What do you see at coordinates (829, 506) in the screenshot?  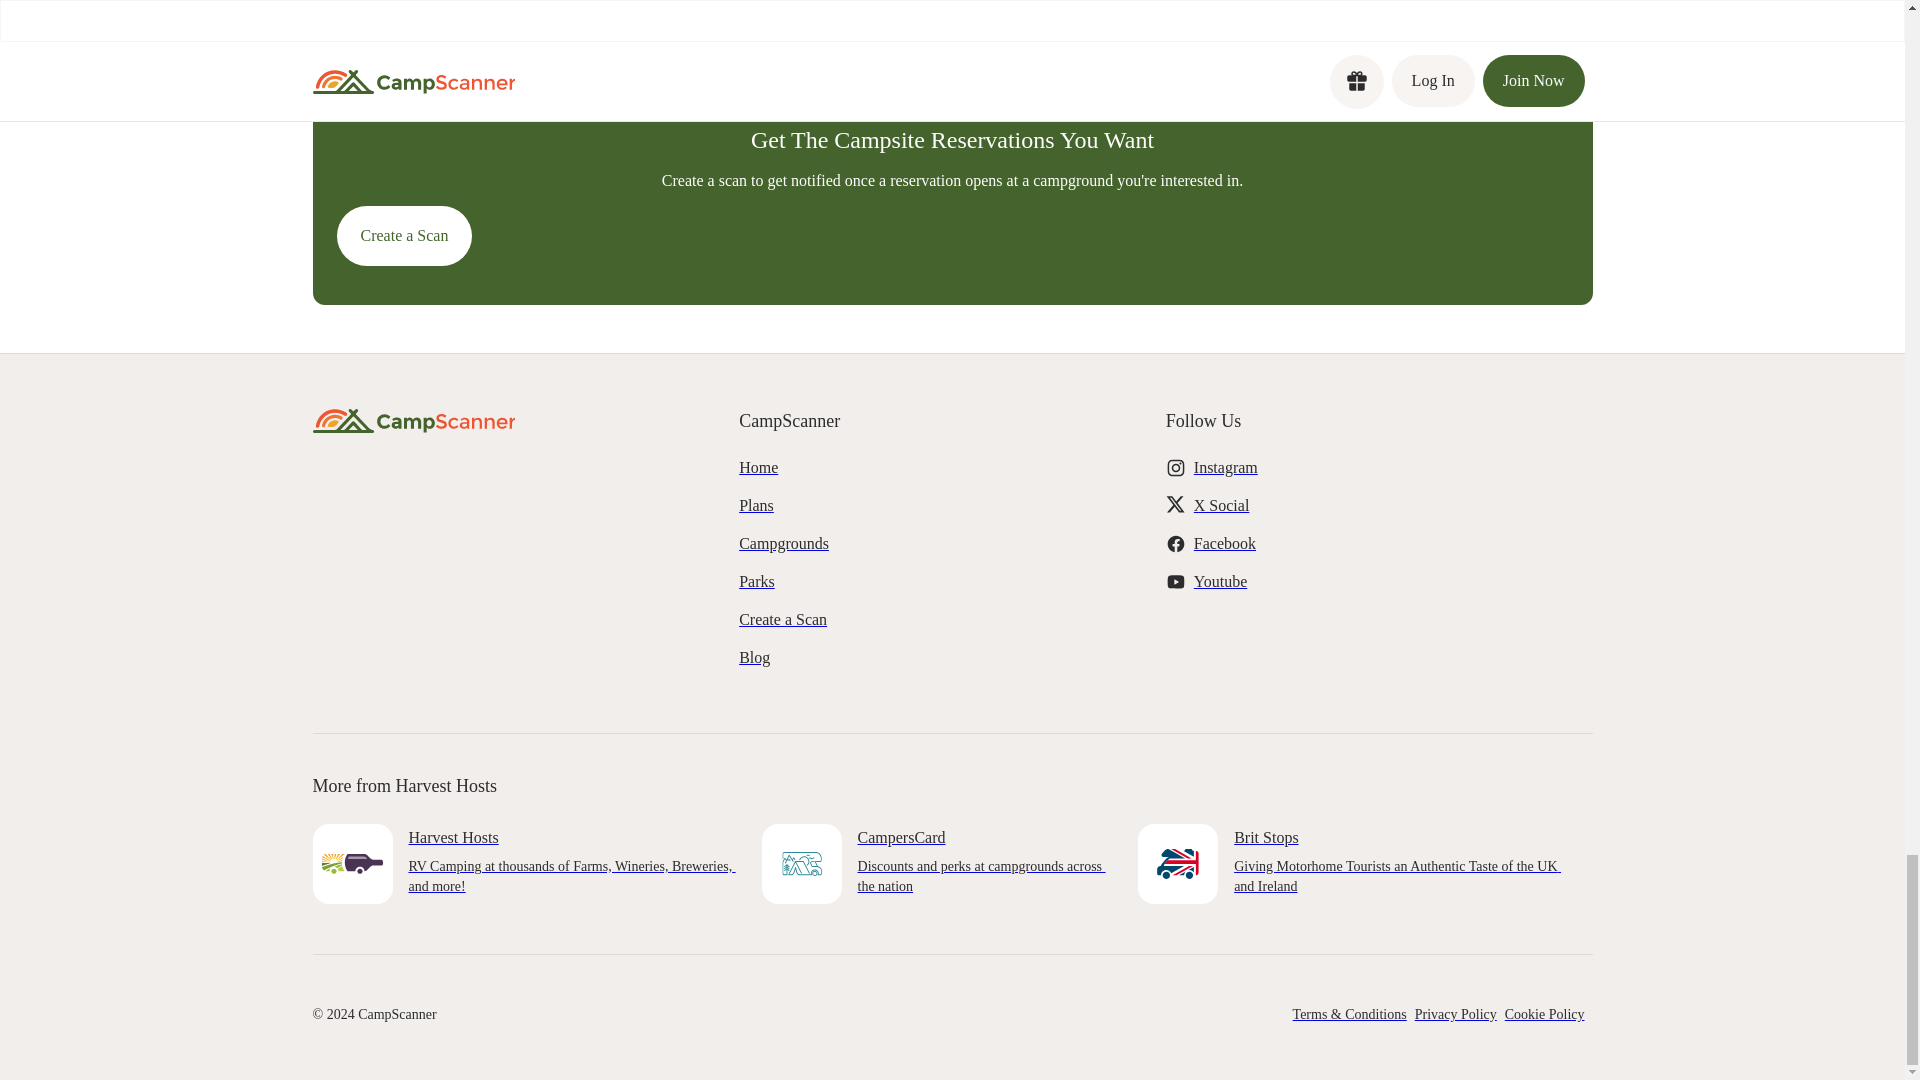 I see `Plans` at bounding box center [829, 506].